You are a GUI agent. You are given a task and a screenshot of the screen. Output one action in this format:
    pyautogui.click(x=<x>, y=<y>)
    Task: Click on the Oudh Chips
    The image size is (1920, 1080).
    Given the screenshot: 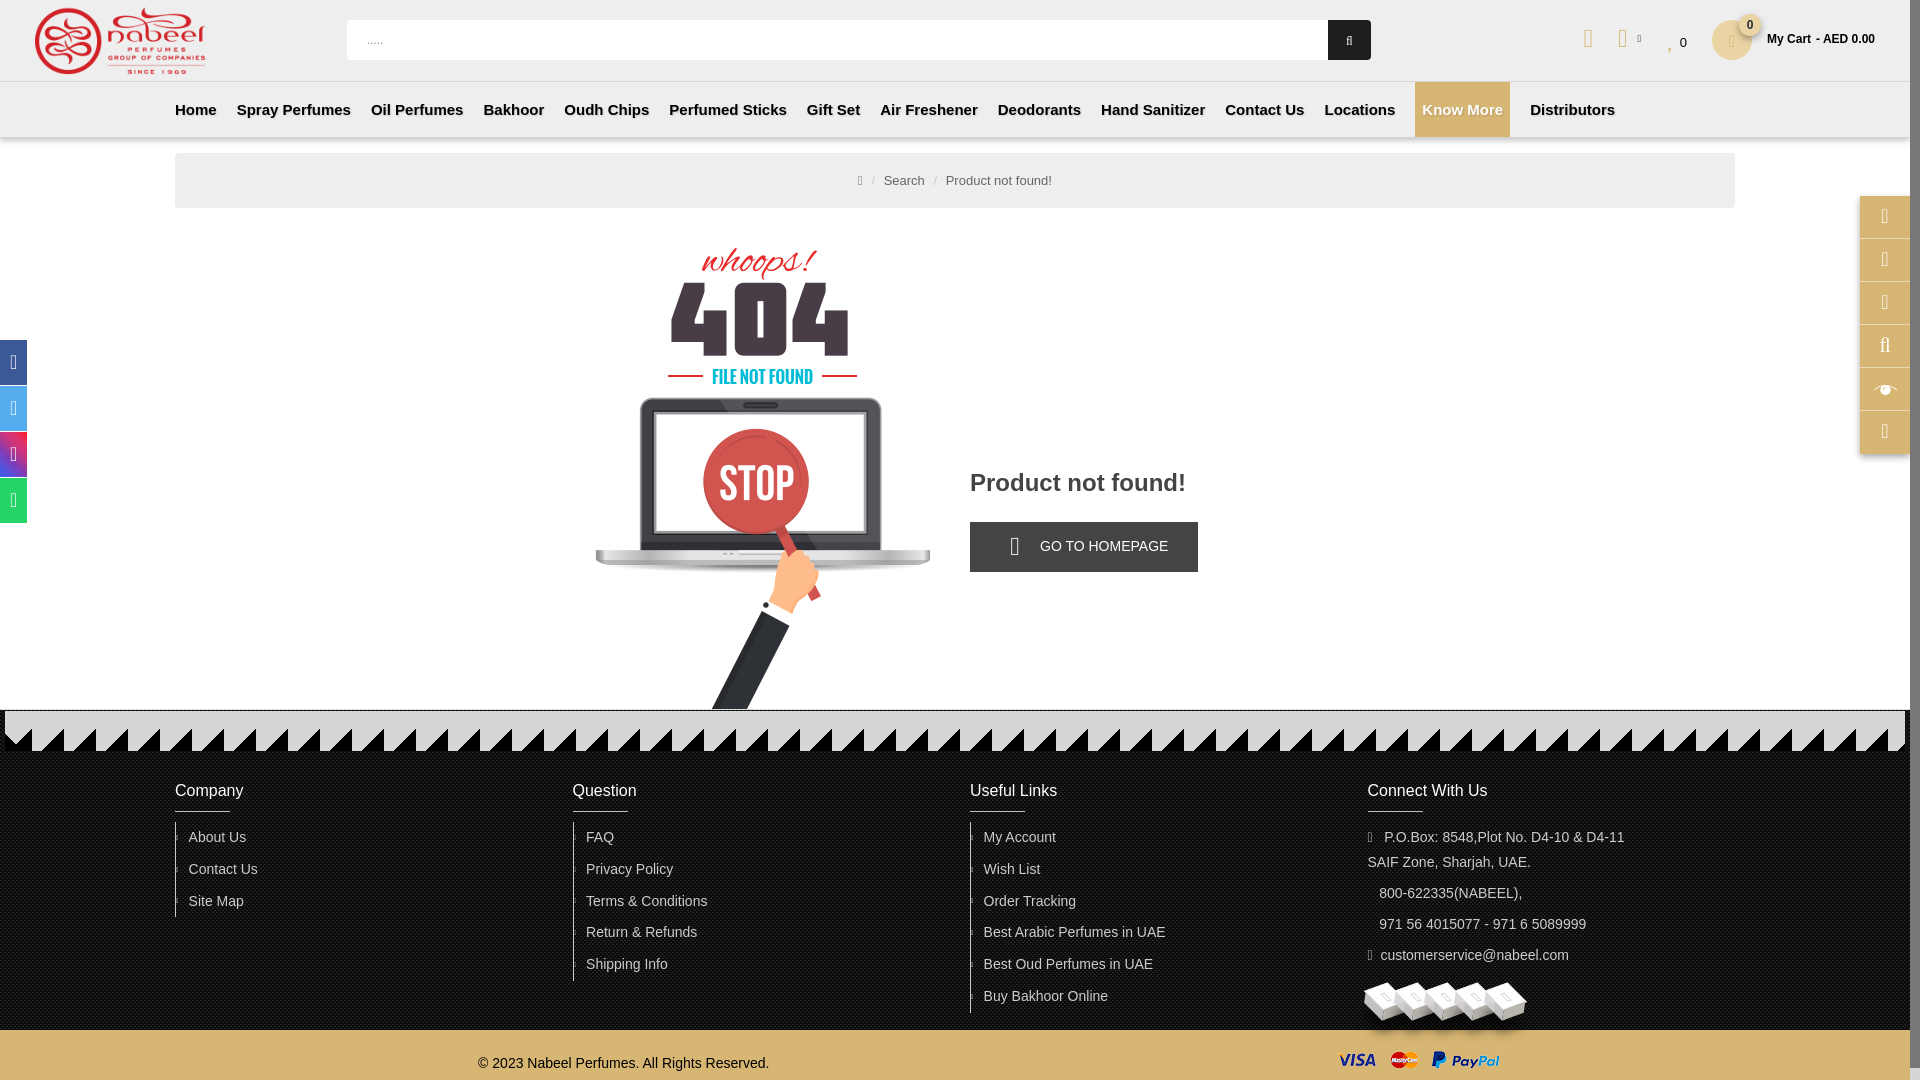 What is the action you would take?
    pyautogui.click(x=606, y=110)
    